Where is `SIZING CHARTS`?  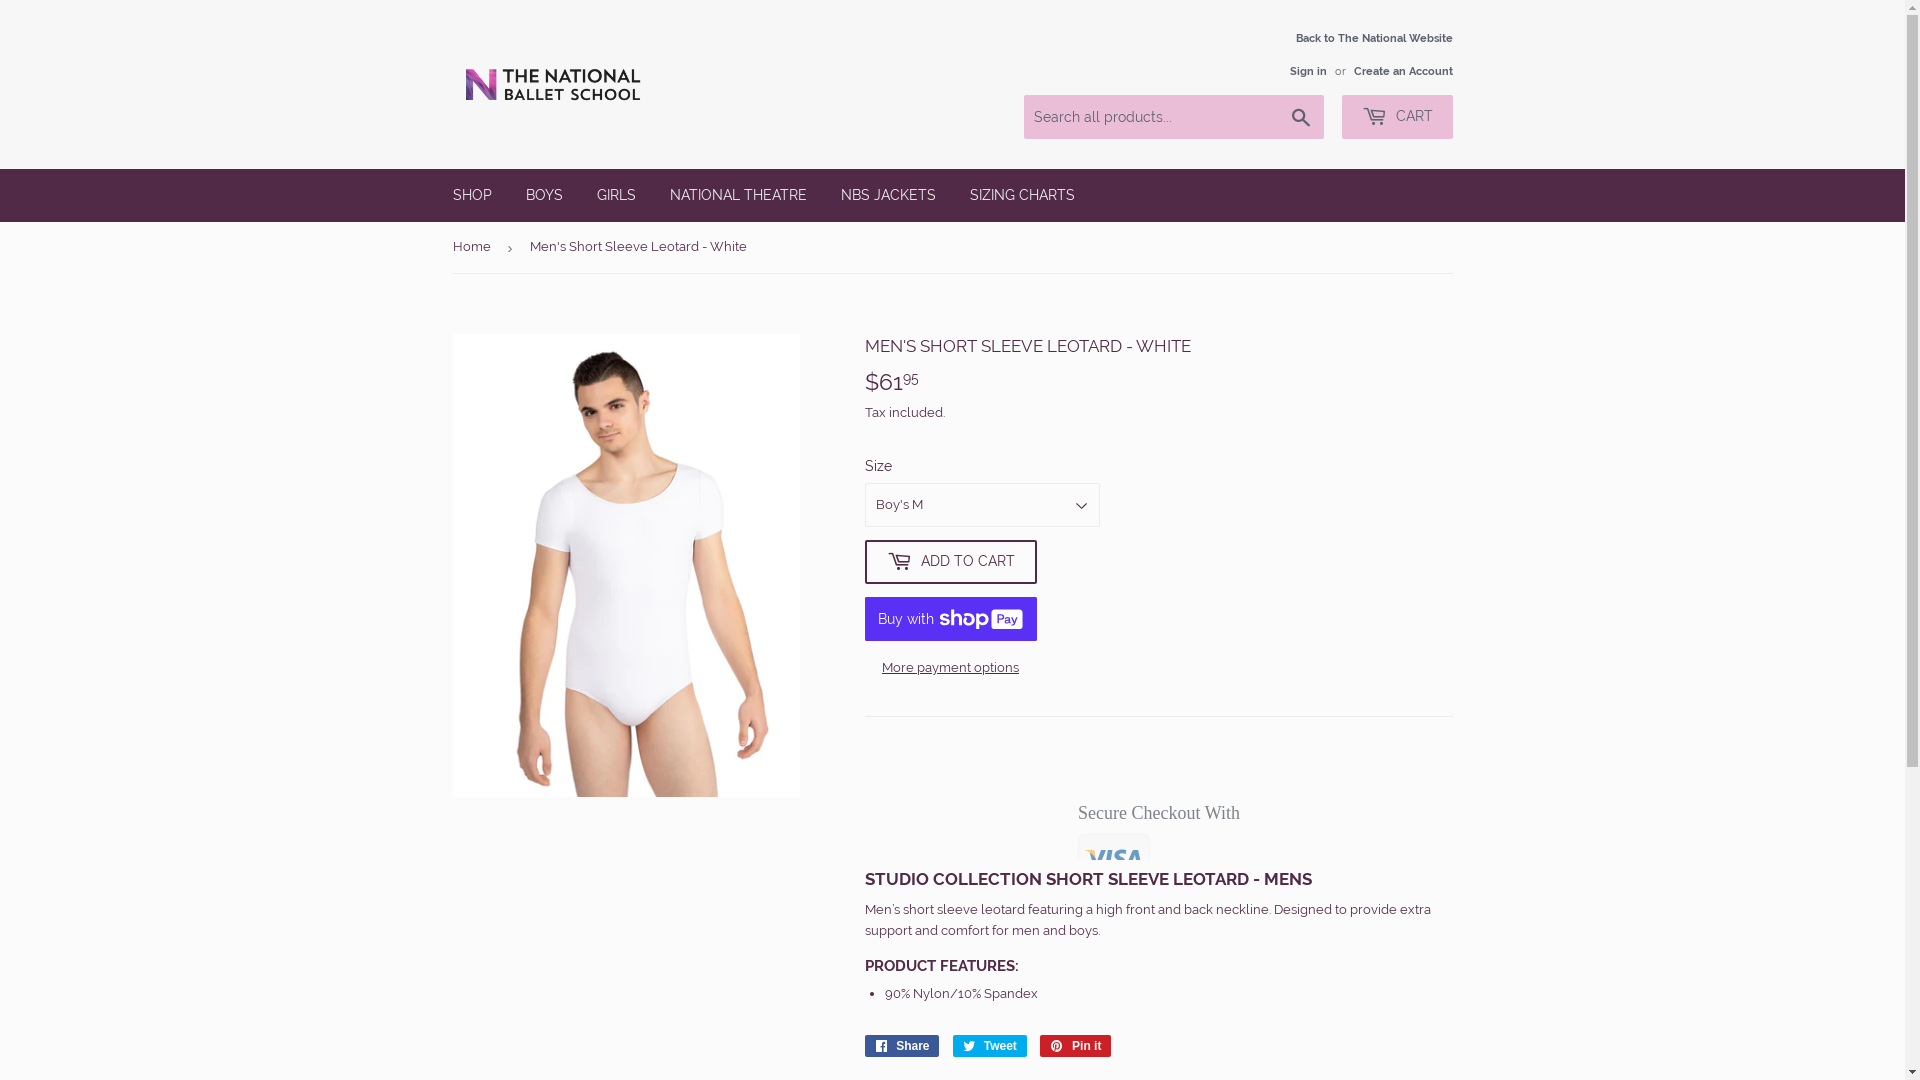 SIZING CHARTS is located at coordinates (1022, 195).